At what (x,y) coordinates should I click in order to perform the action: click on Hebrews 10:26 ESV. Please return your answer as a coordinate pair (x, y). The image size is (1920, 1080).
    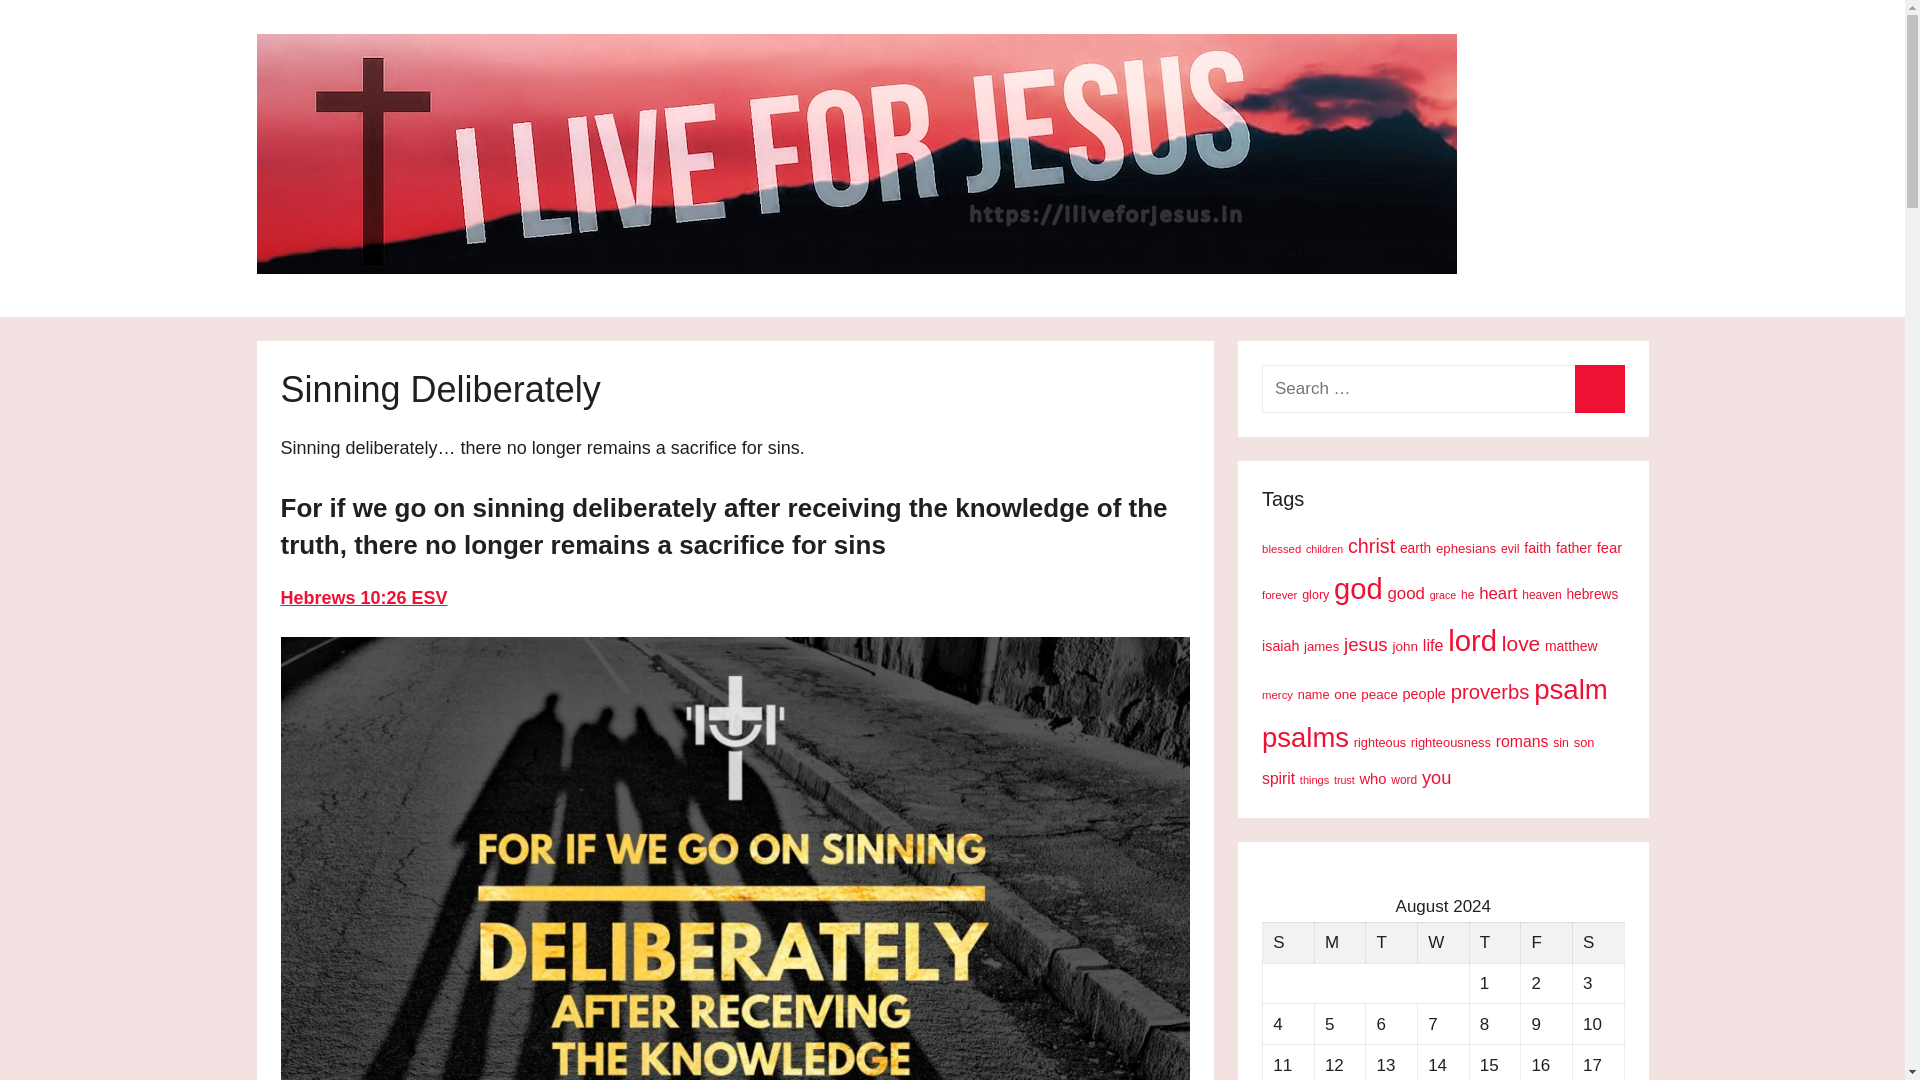
    Looking at the image, I should click on (364, 598).